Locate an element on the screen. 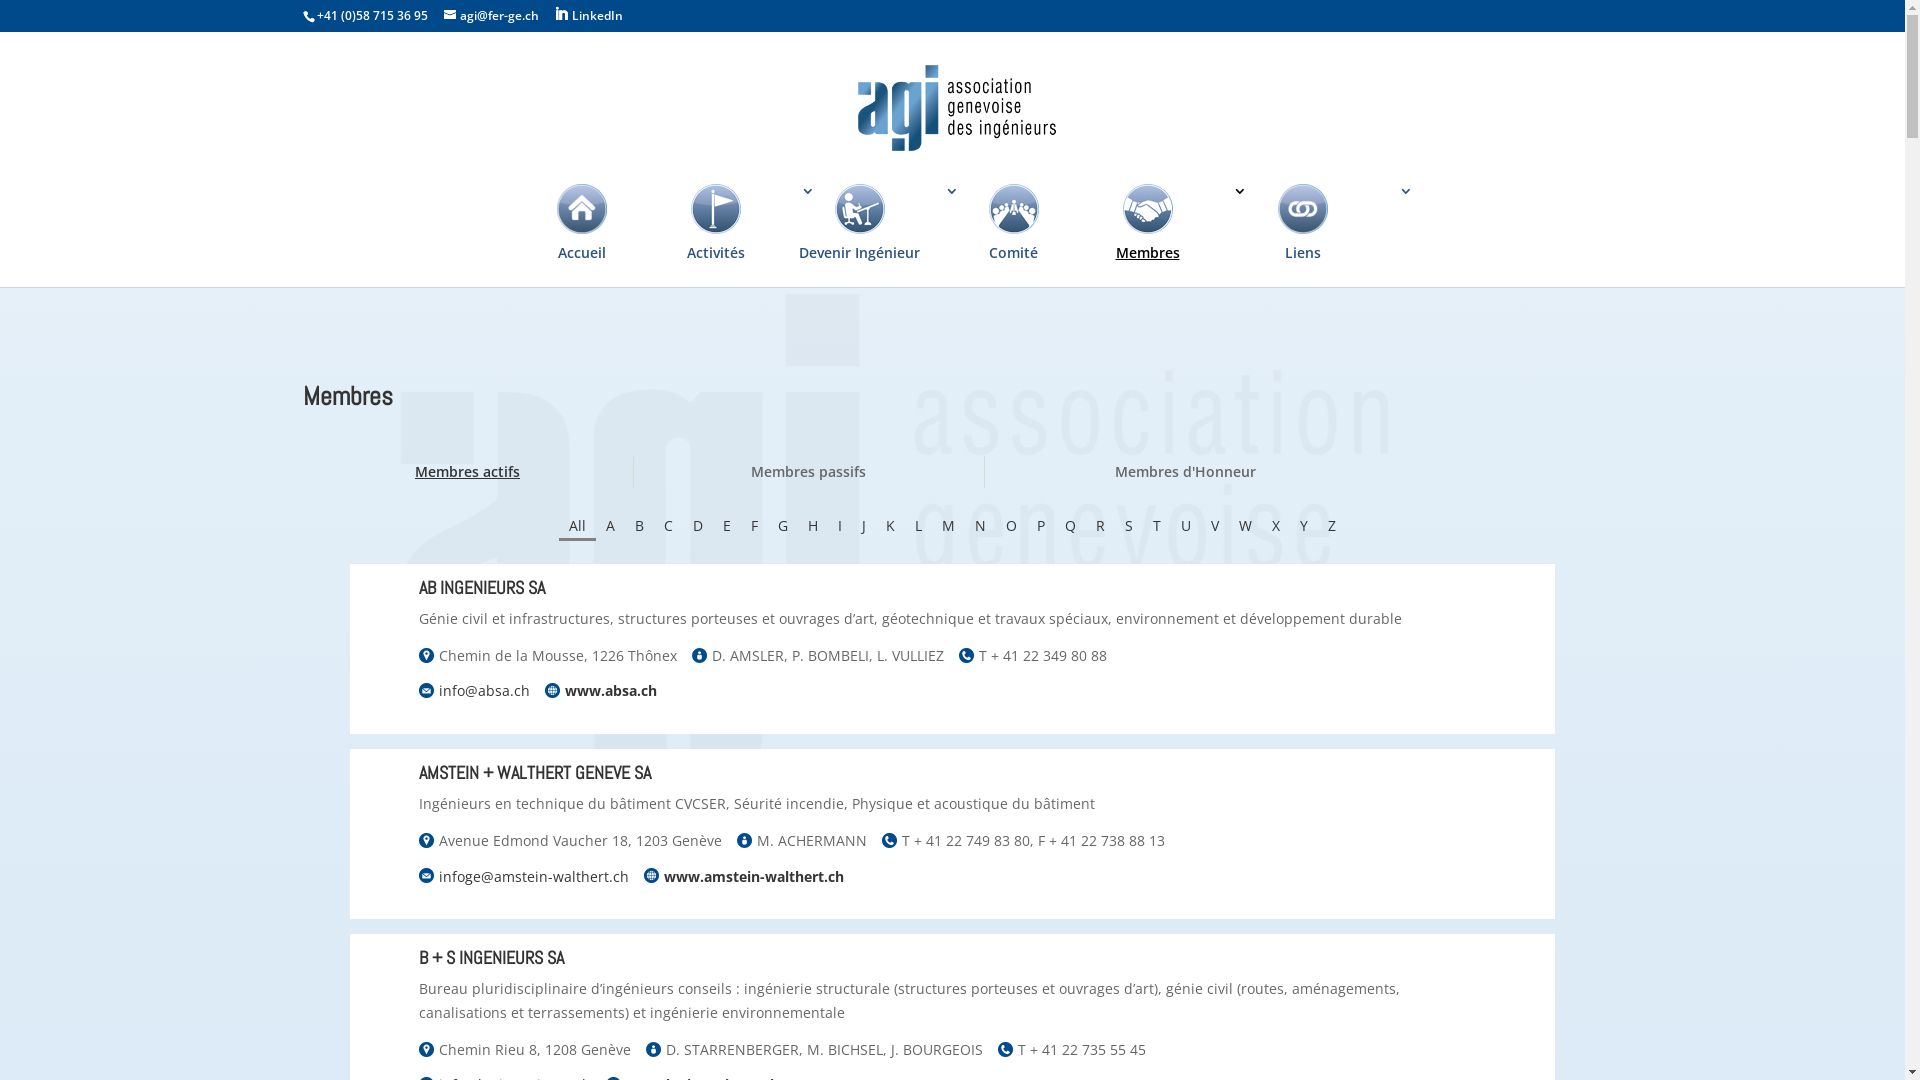  Membres d'Honneur is located at coordinates (1184, 472).